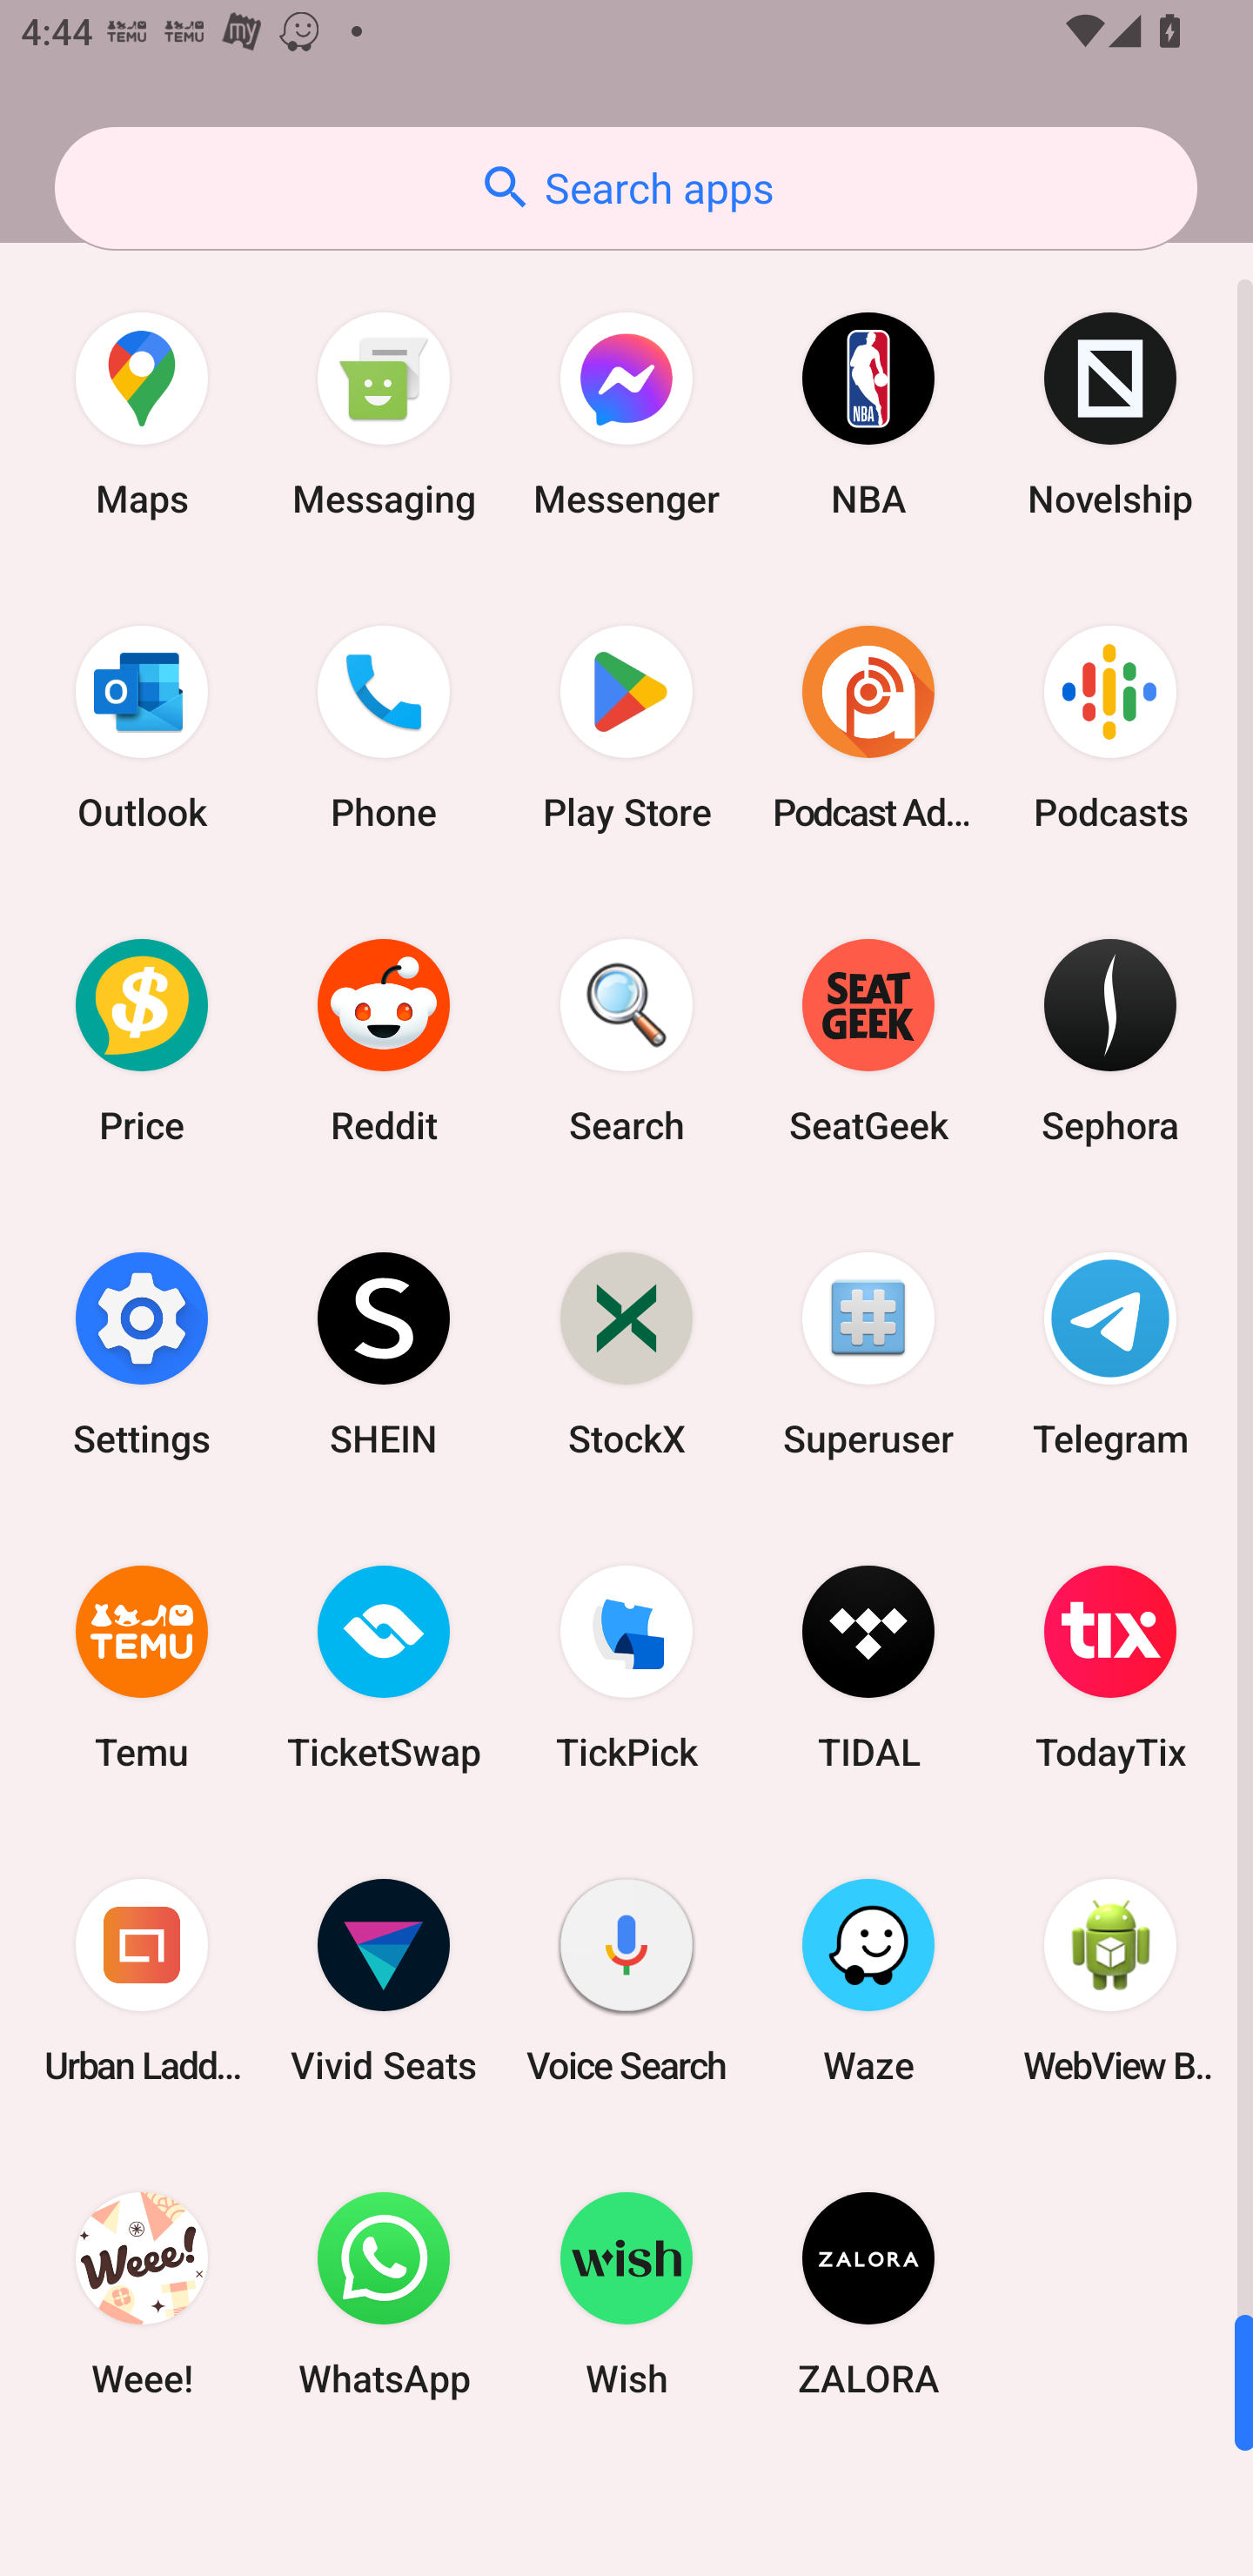  What do you see at coordinates (868, 1353) in the screenshot?
I see `Superuser` at bounding box center [868, 1353].